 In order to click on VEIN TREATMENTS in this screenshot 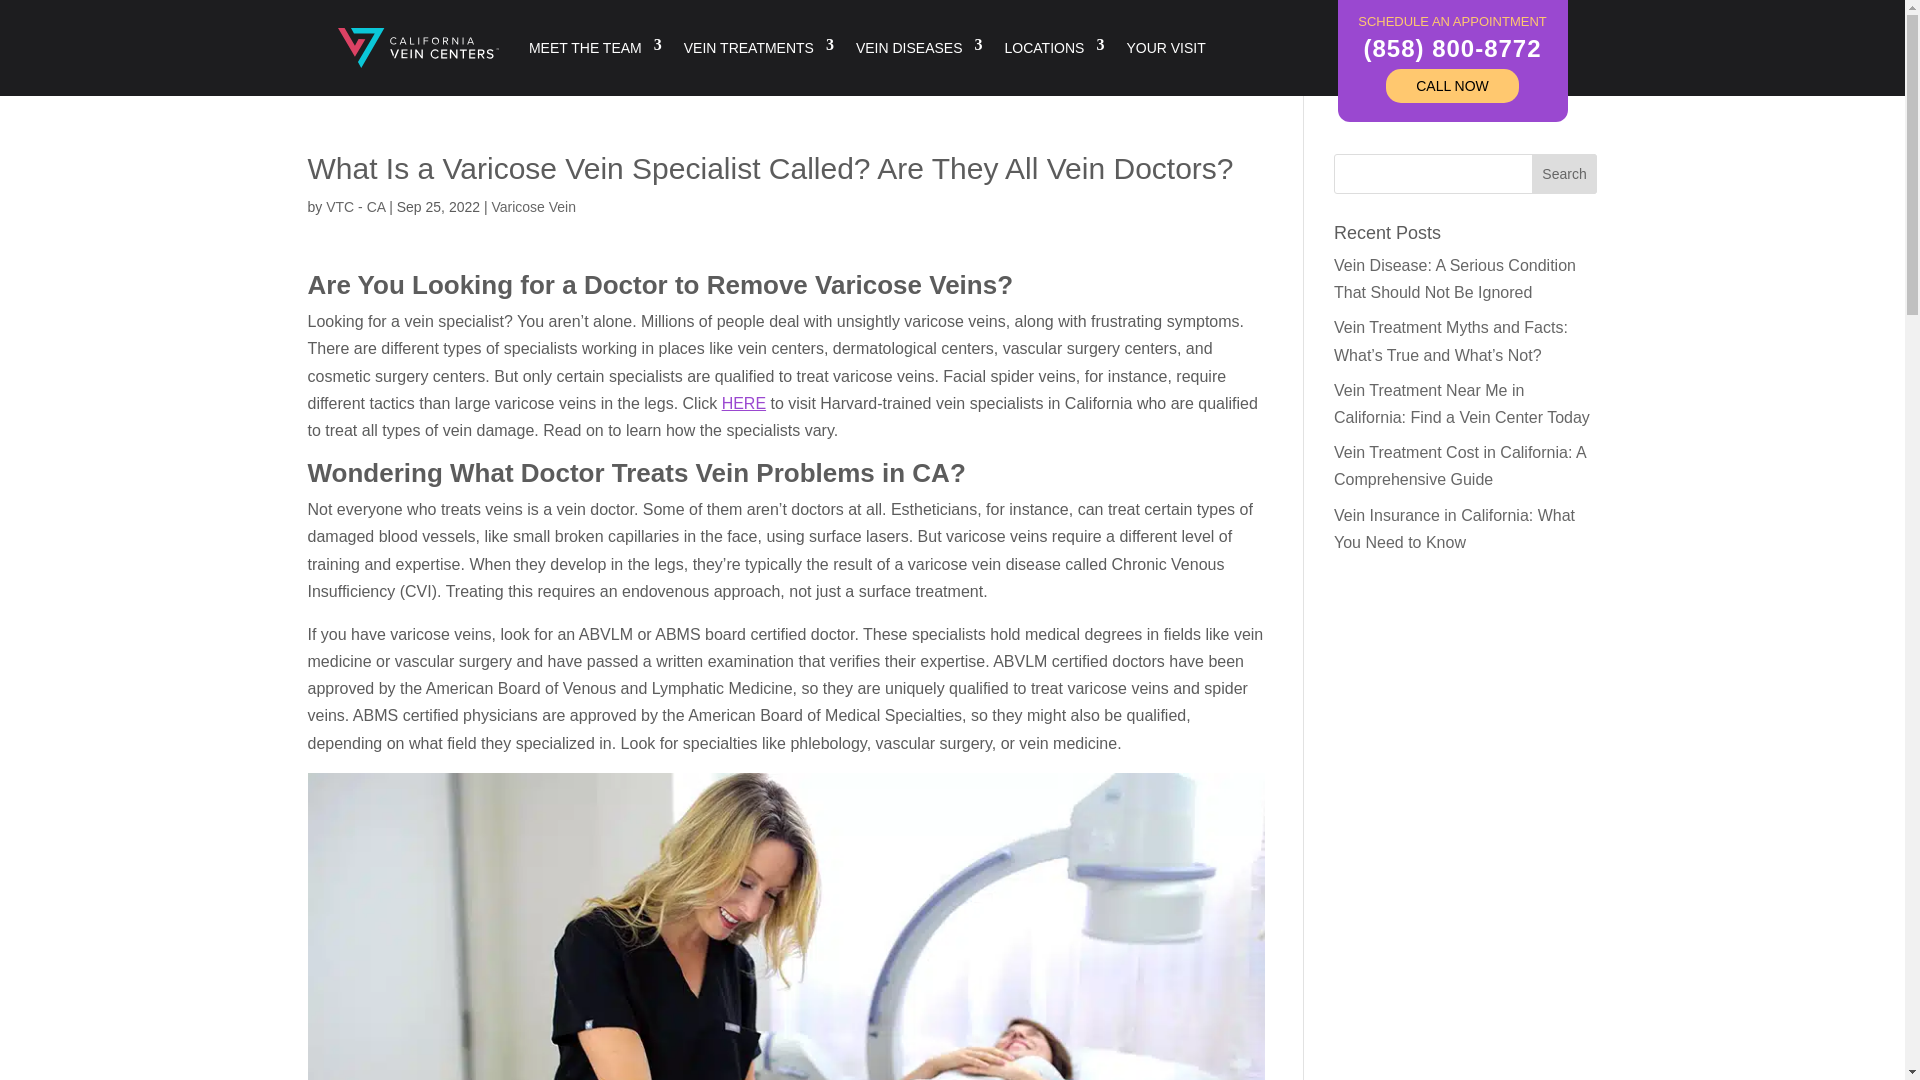, I will do `click(758, 48)`.